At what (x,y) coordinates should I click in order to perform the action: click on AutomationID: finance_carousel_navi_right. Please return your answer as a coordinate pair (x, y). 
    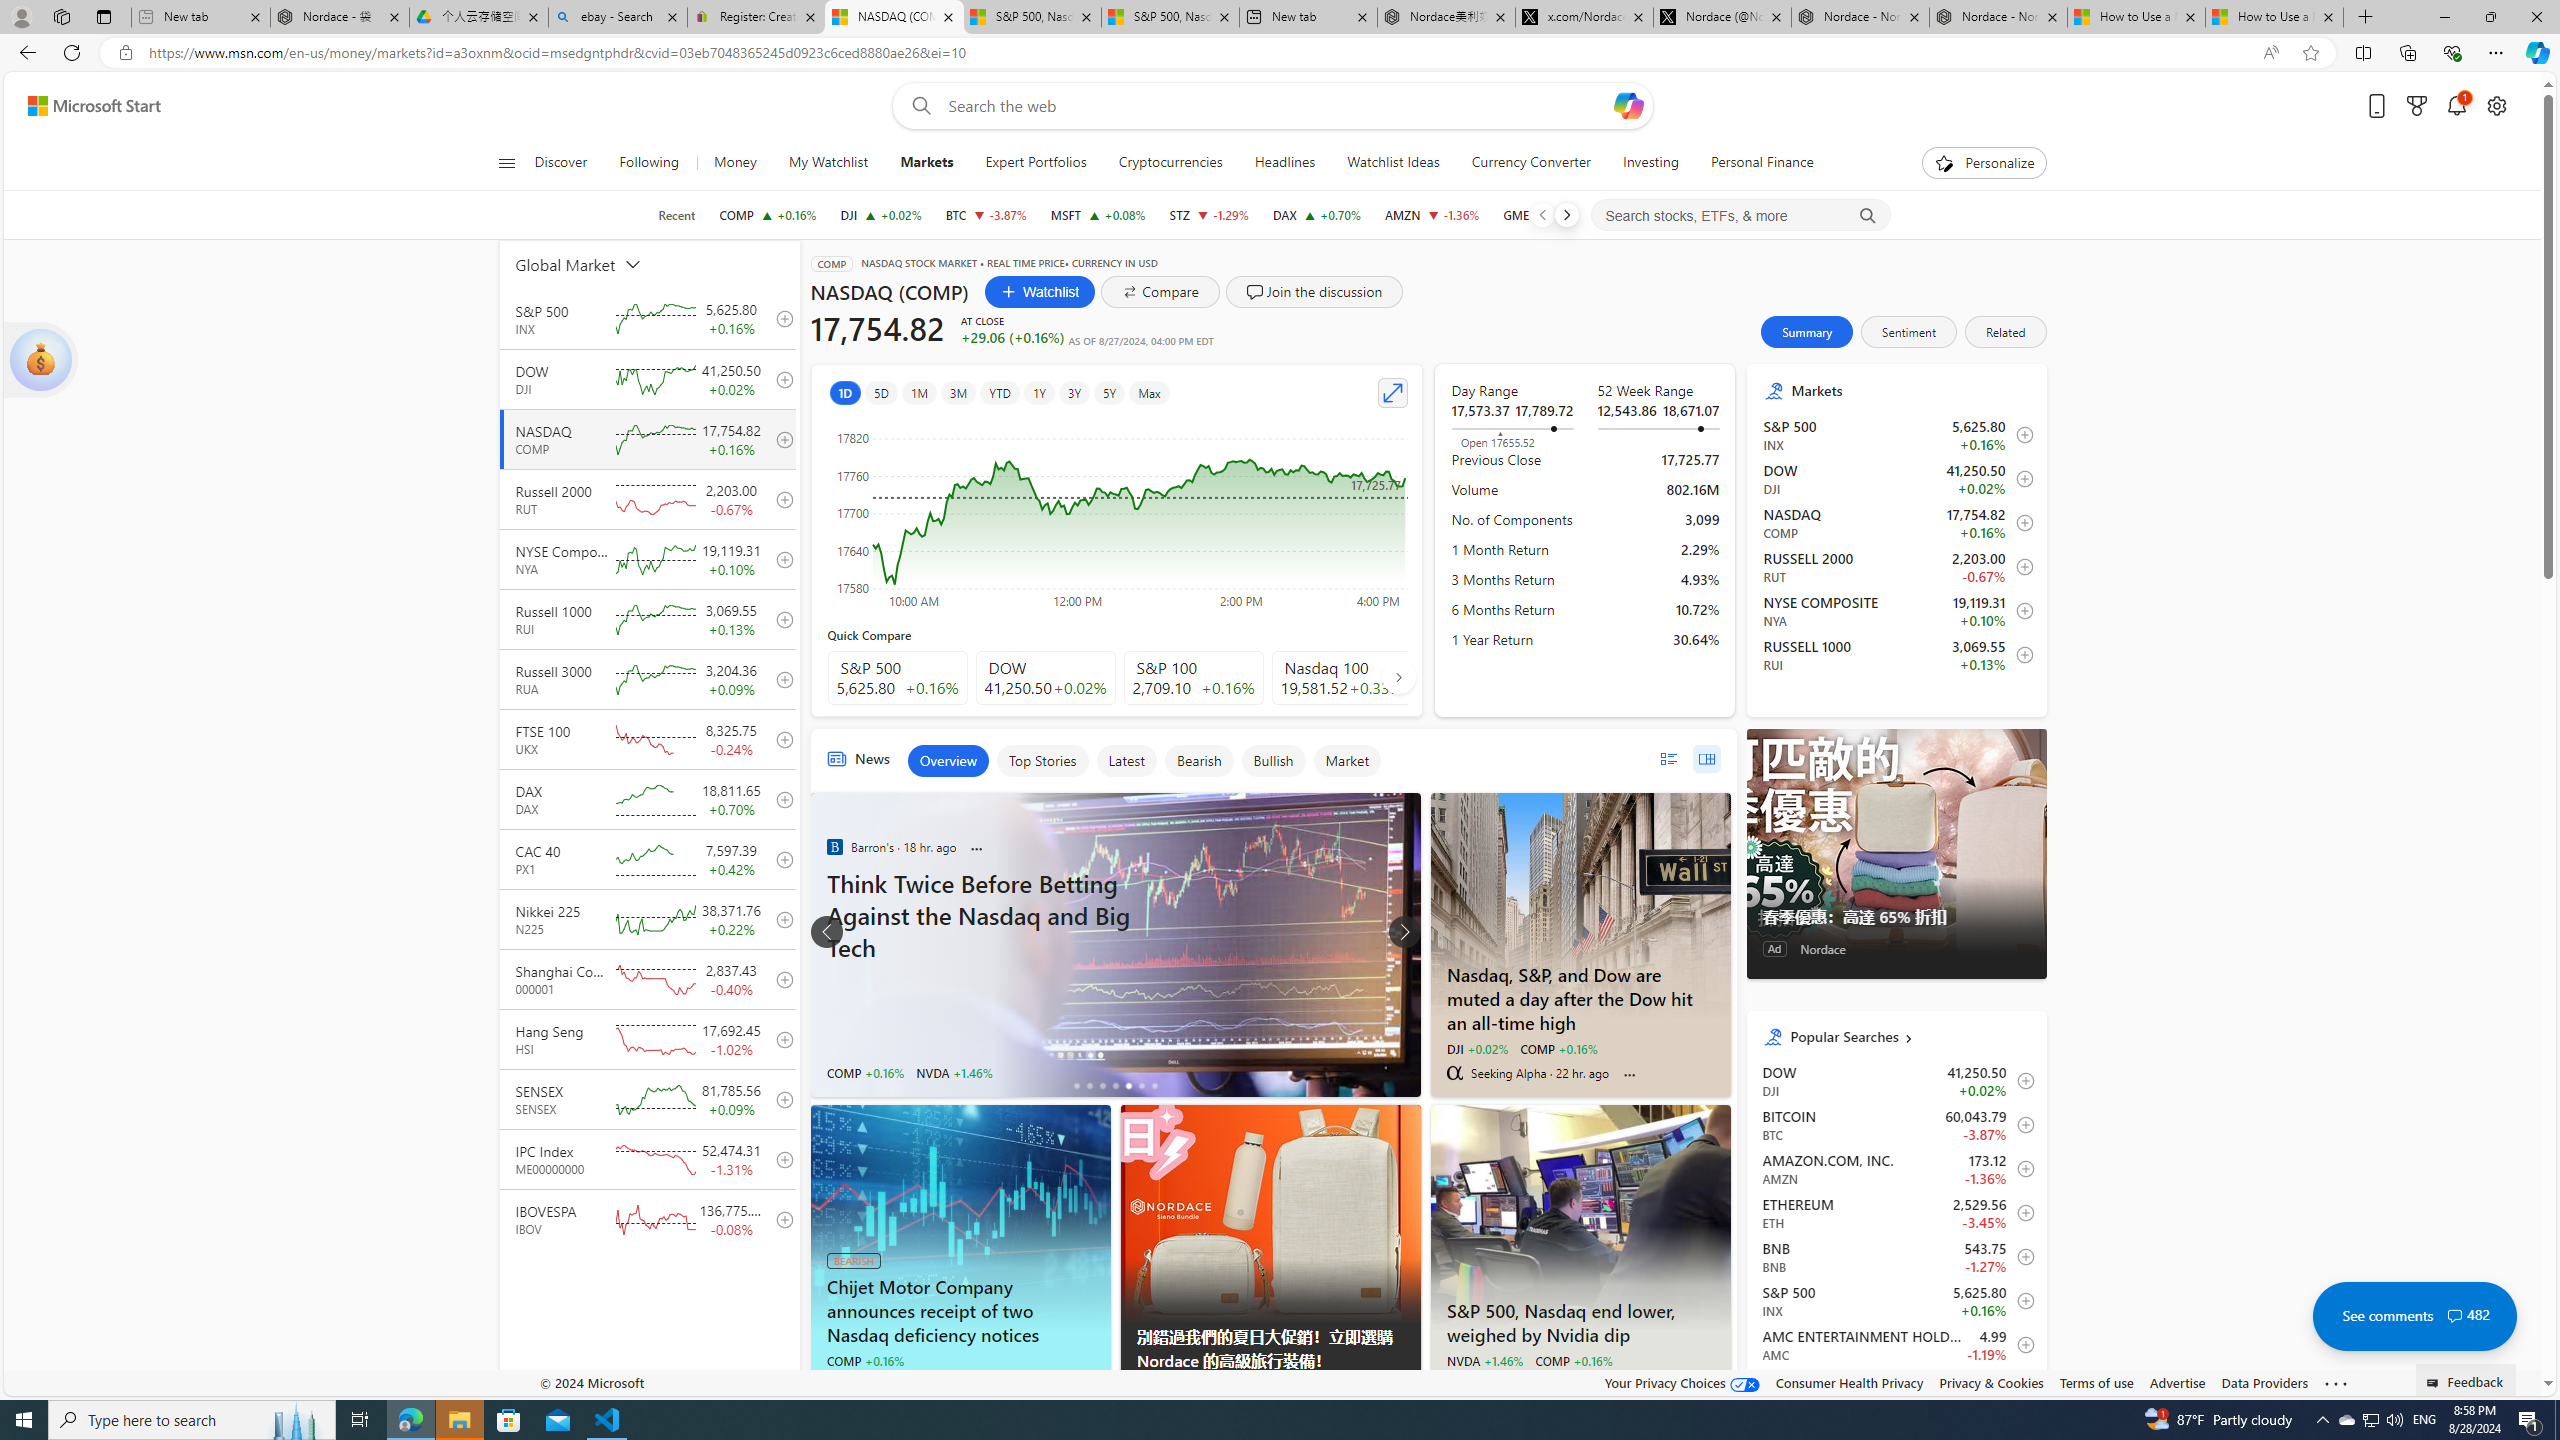
    Looking at the image, I should click on (1397, 676).